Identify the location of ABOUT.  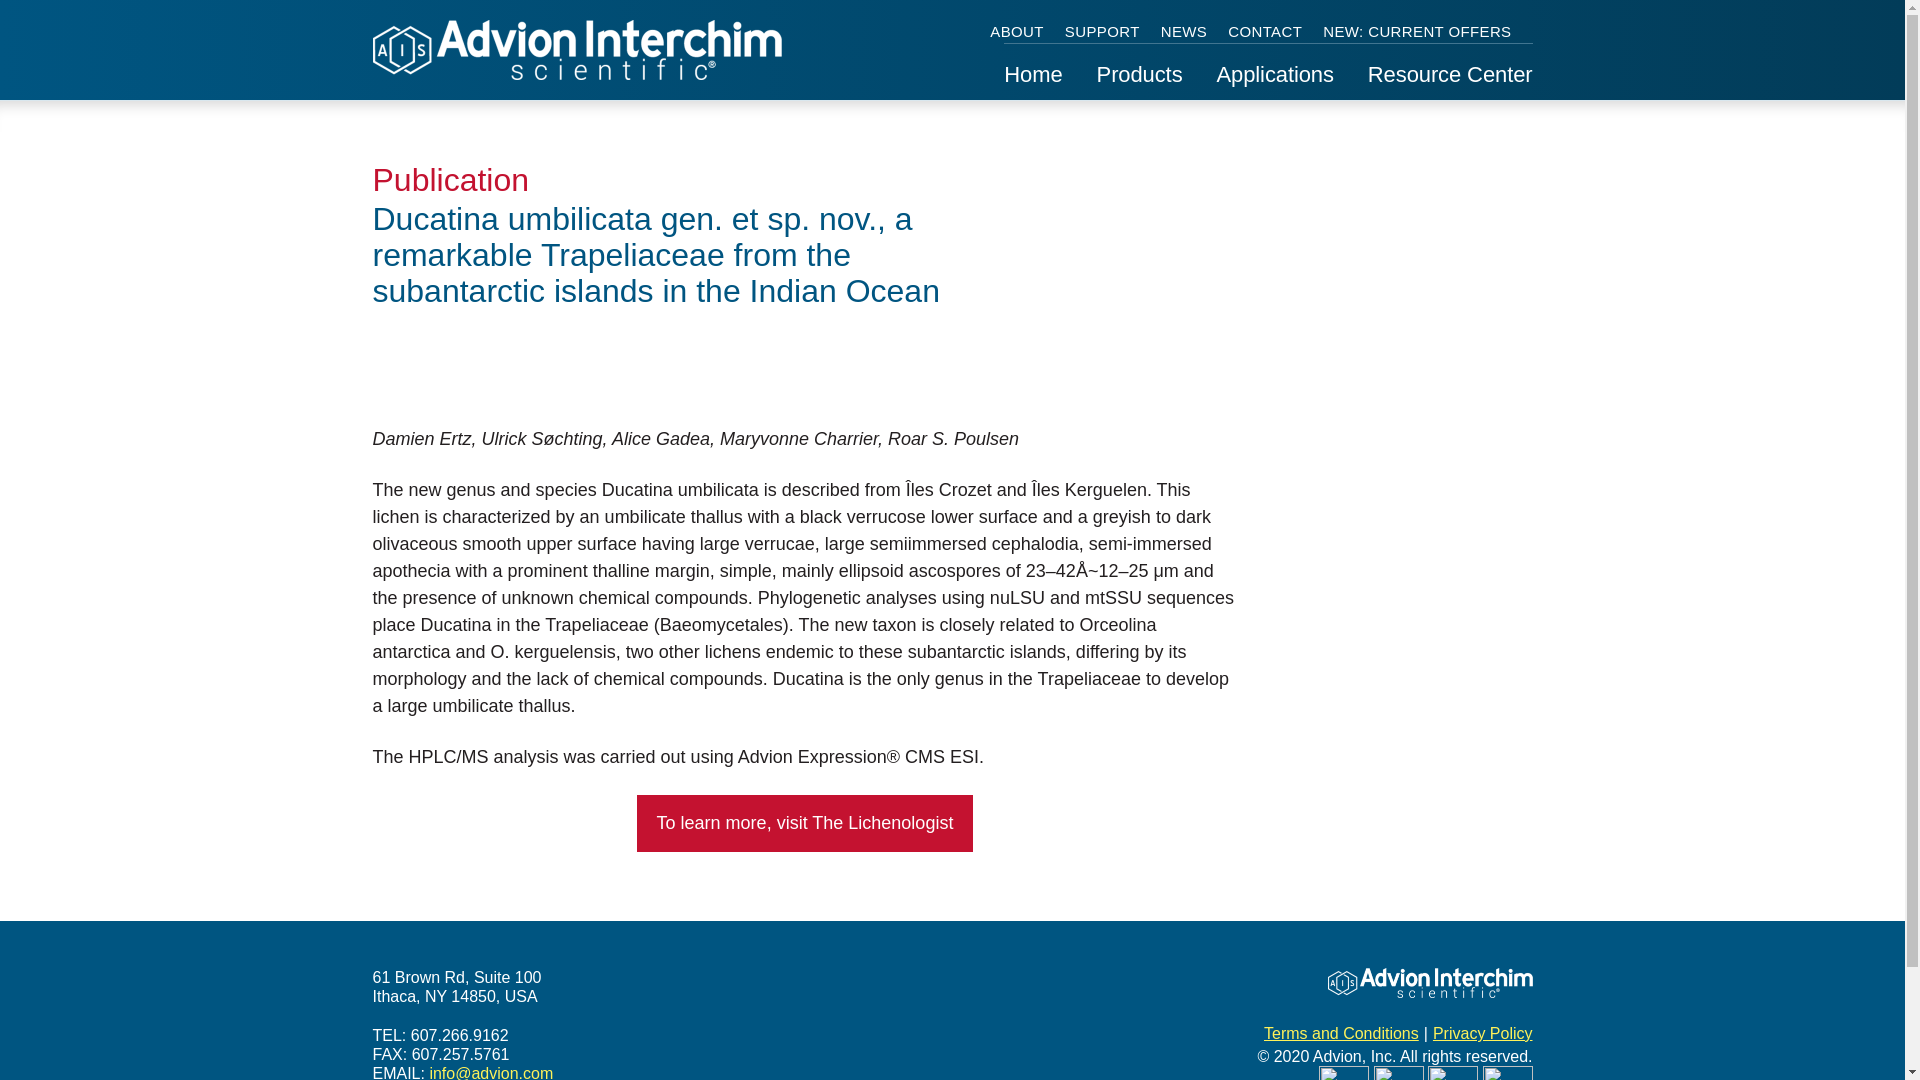
(1017, 32).